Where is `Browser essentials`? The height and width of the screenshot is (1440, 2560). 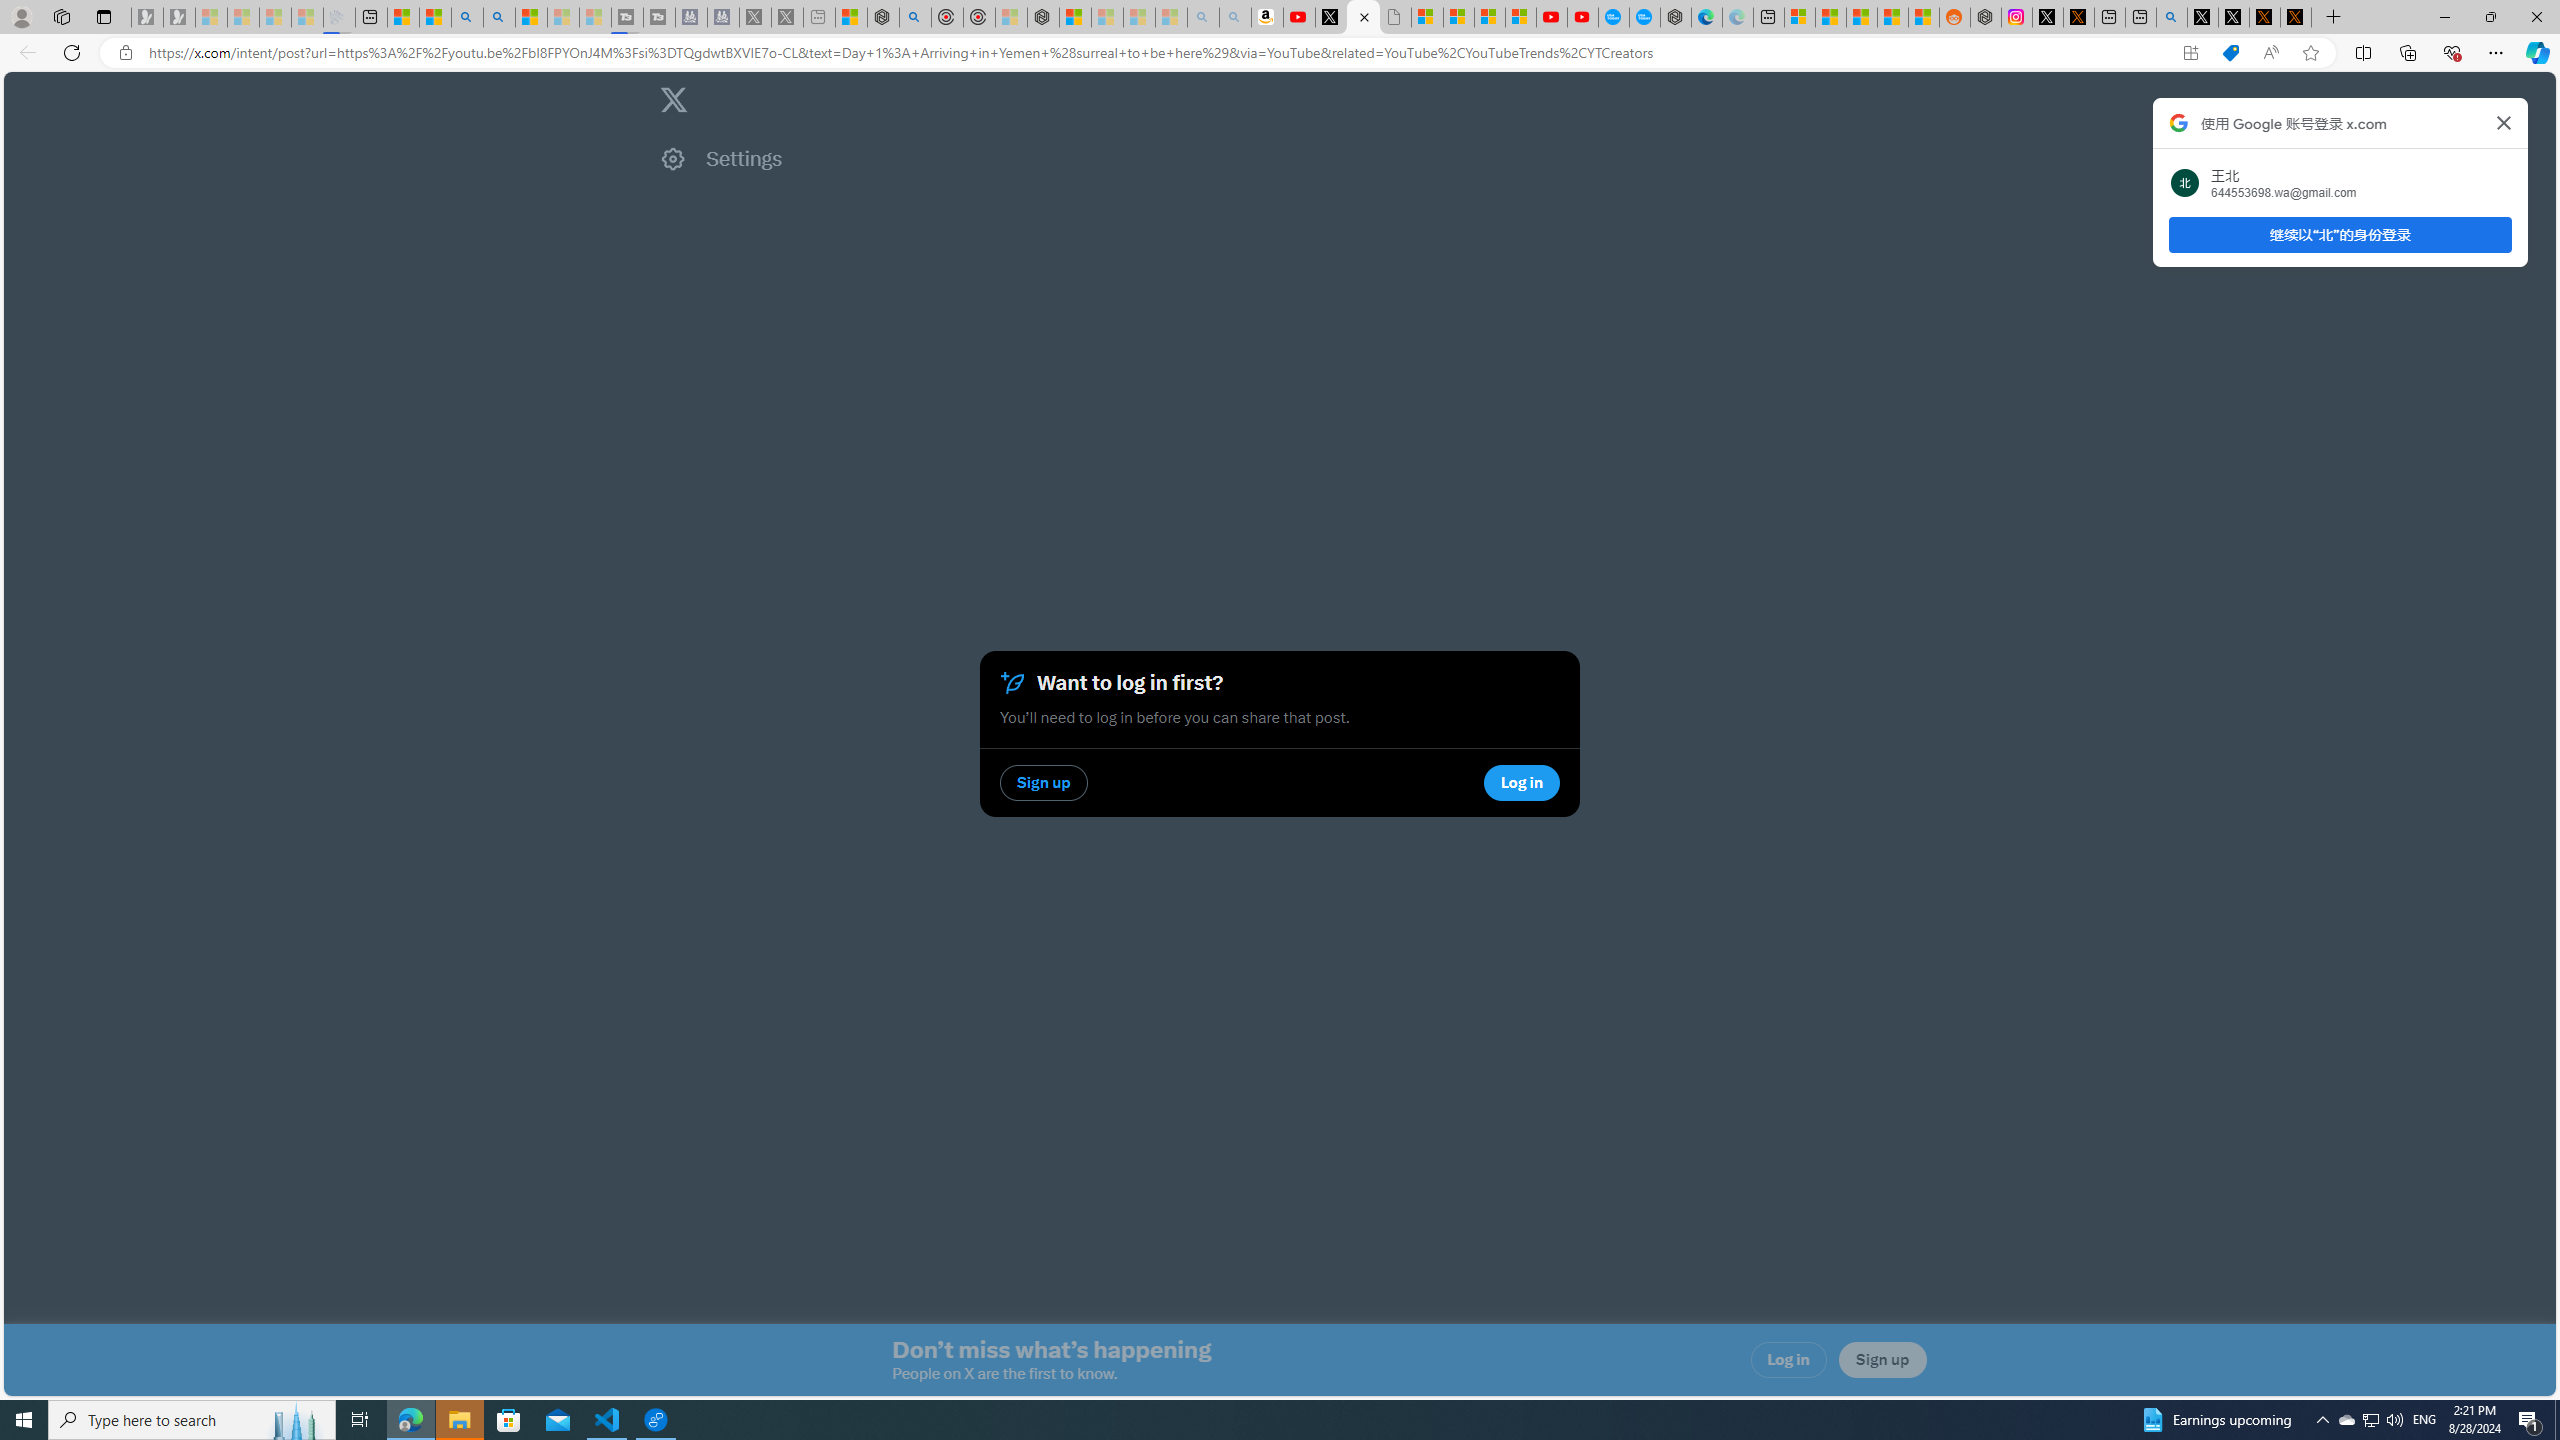 Browser essentials is located at coordinates (2452, 52).